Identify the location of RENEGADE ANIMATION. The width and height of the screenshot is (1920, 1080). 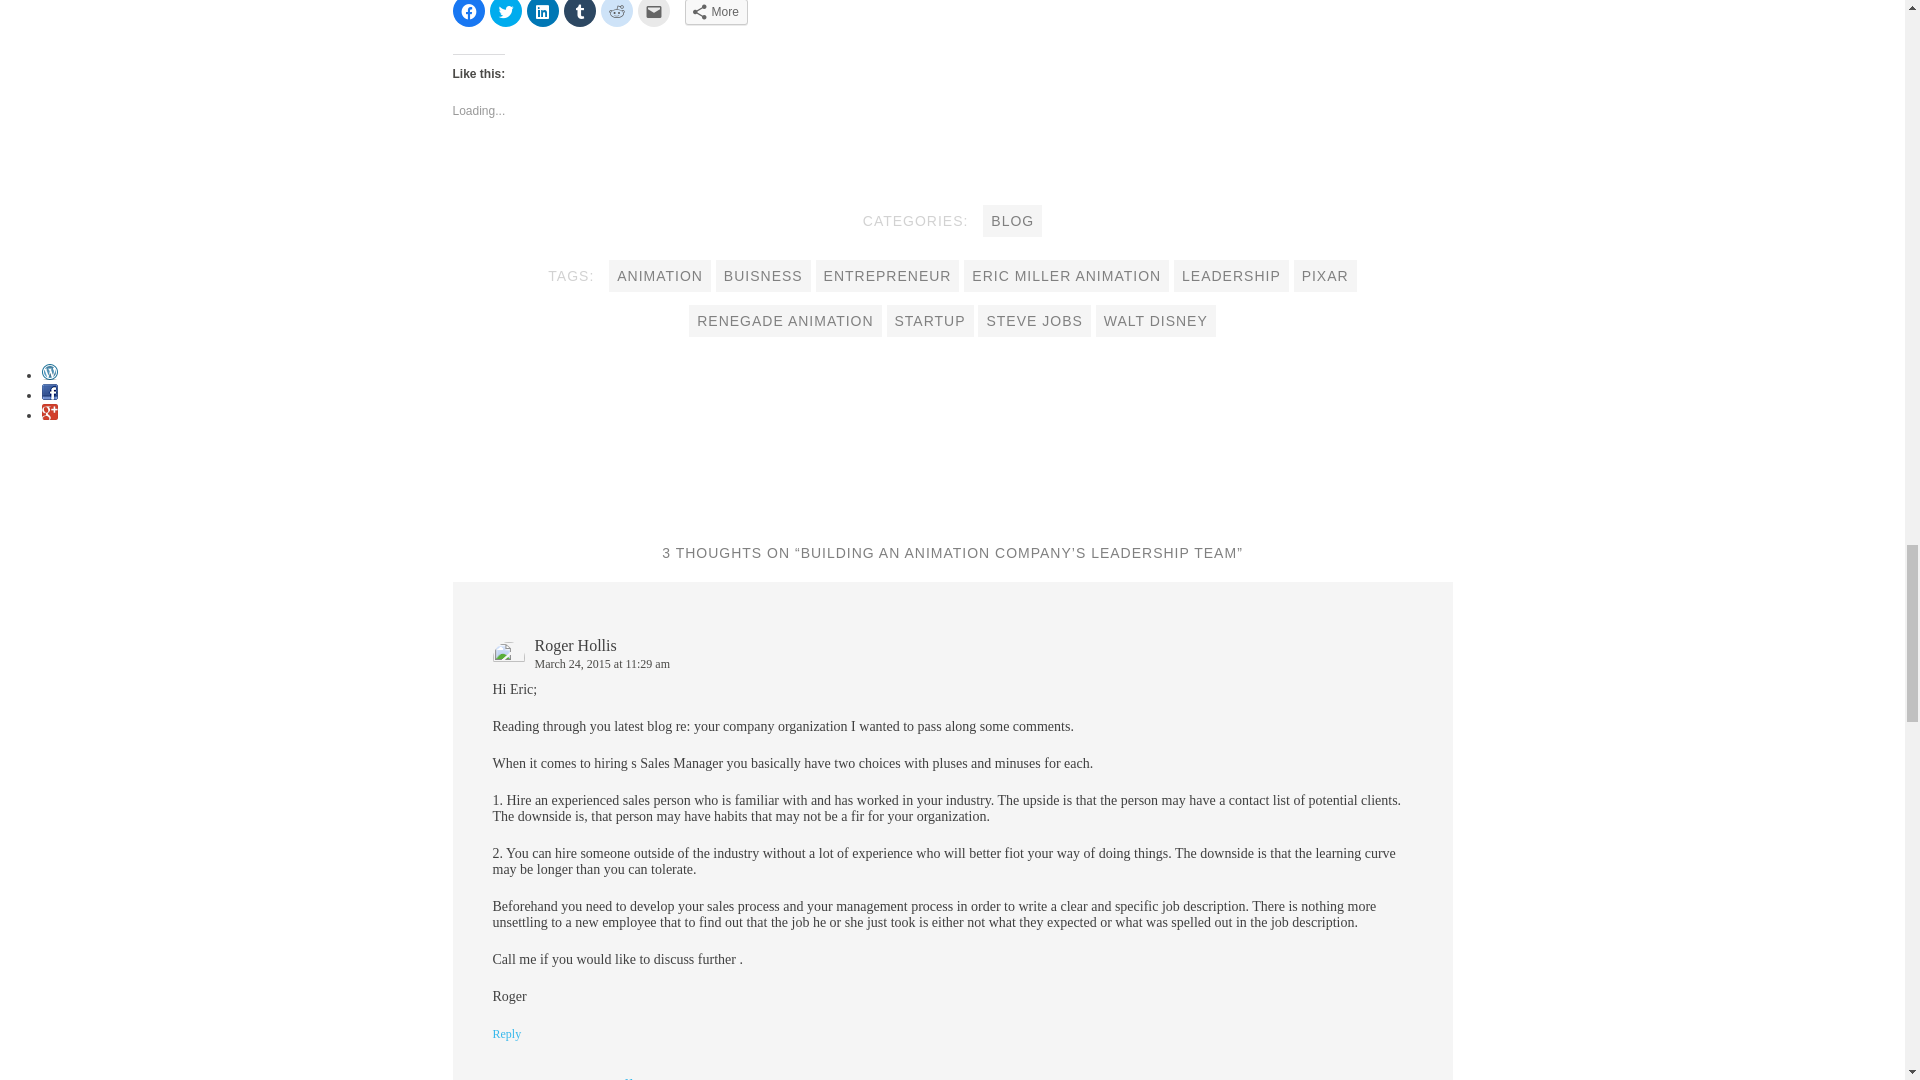
(785, 320).